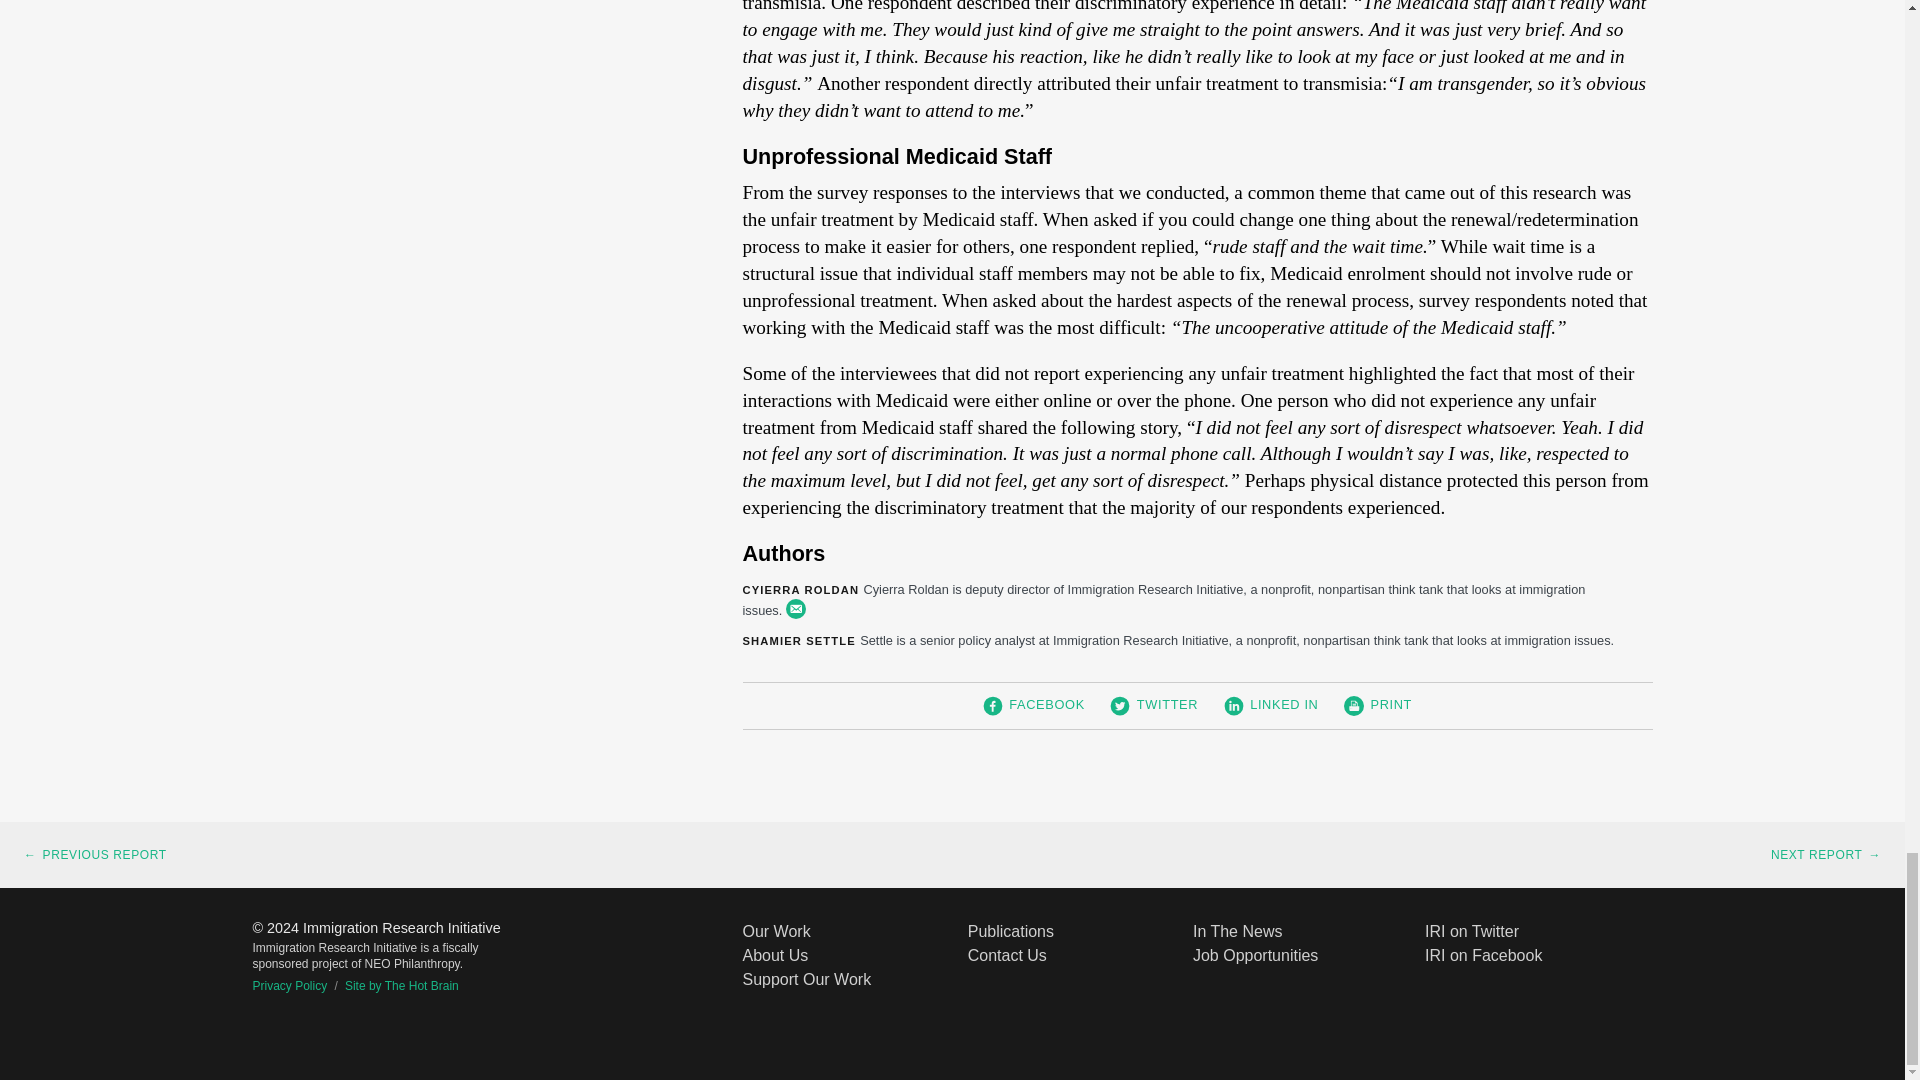  Describe the element at coordinates (798, 640) in the screenshot. I see `SHAMIER SETTLE` at that location.